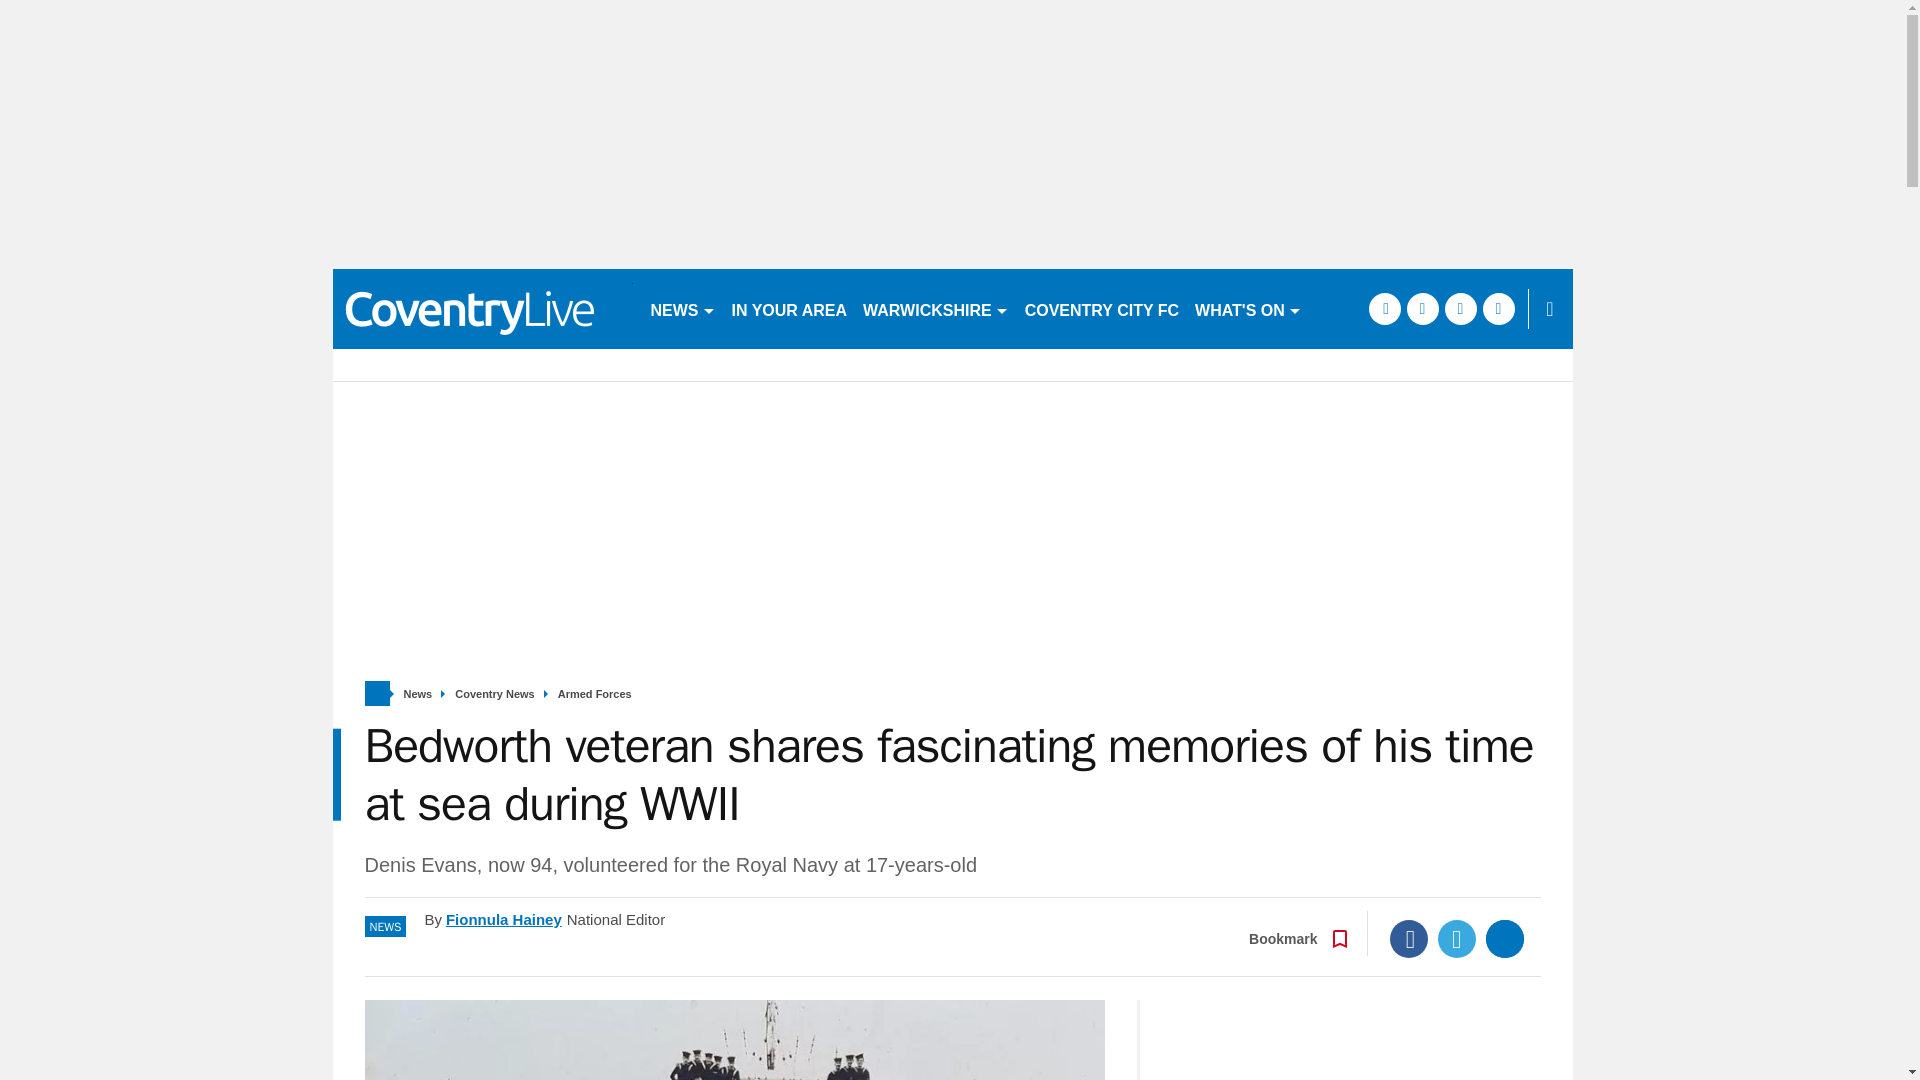  What do you see at coordinates (1409, 998) in the screenshot?
I see `Facebook` at bounding box center [1409, 998].